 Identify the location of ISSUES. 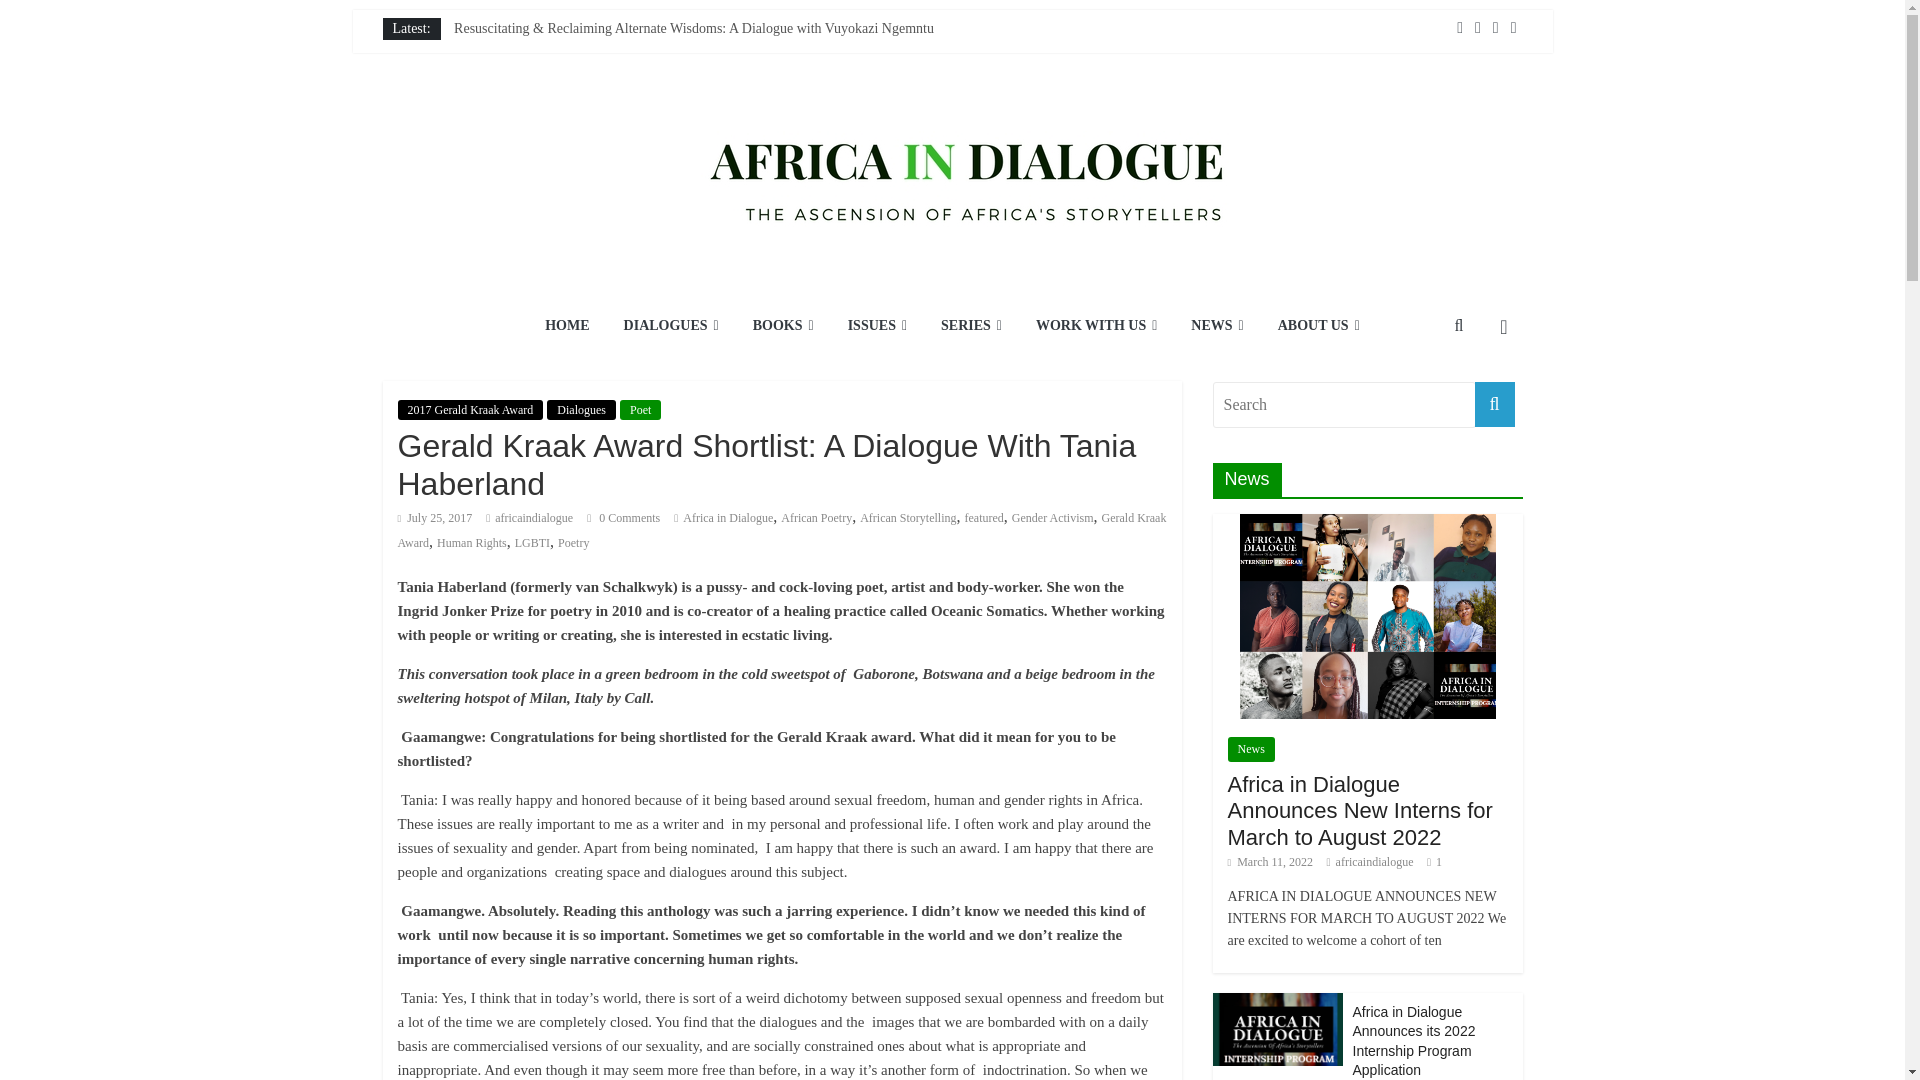
(877, 327).